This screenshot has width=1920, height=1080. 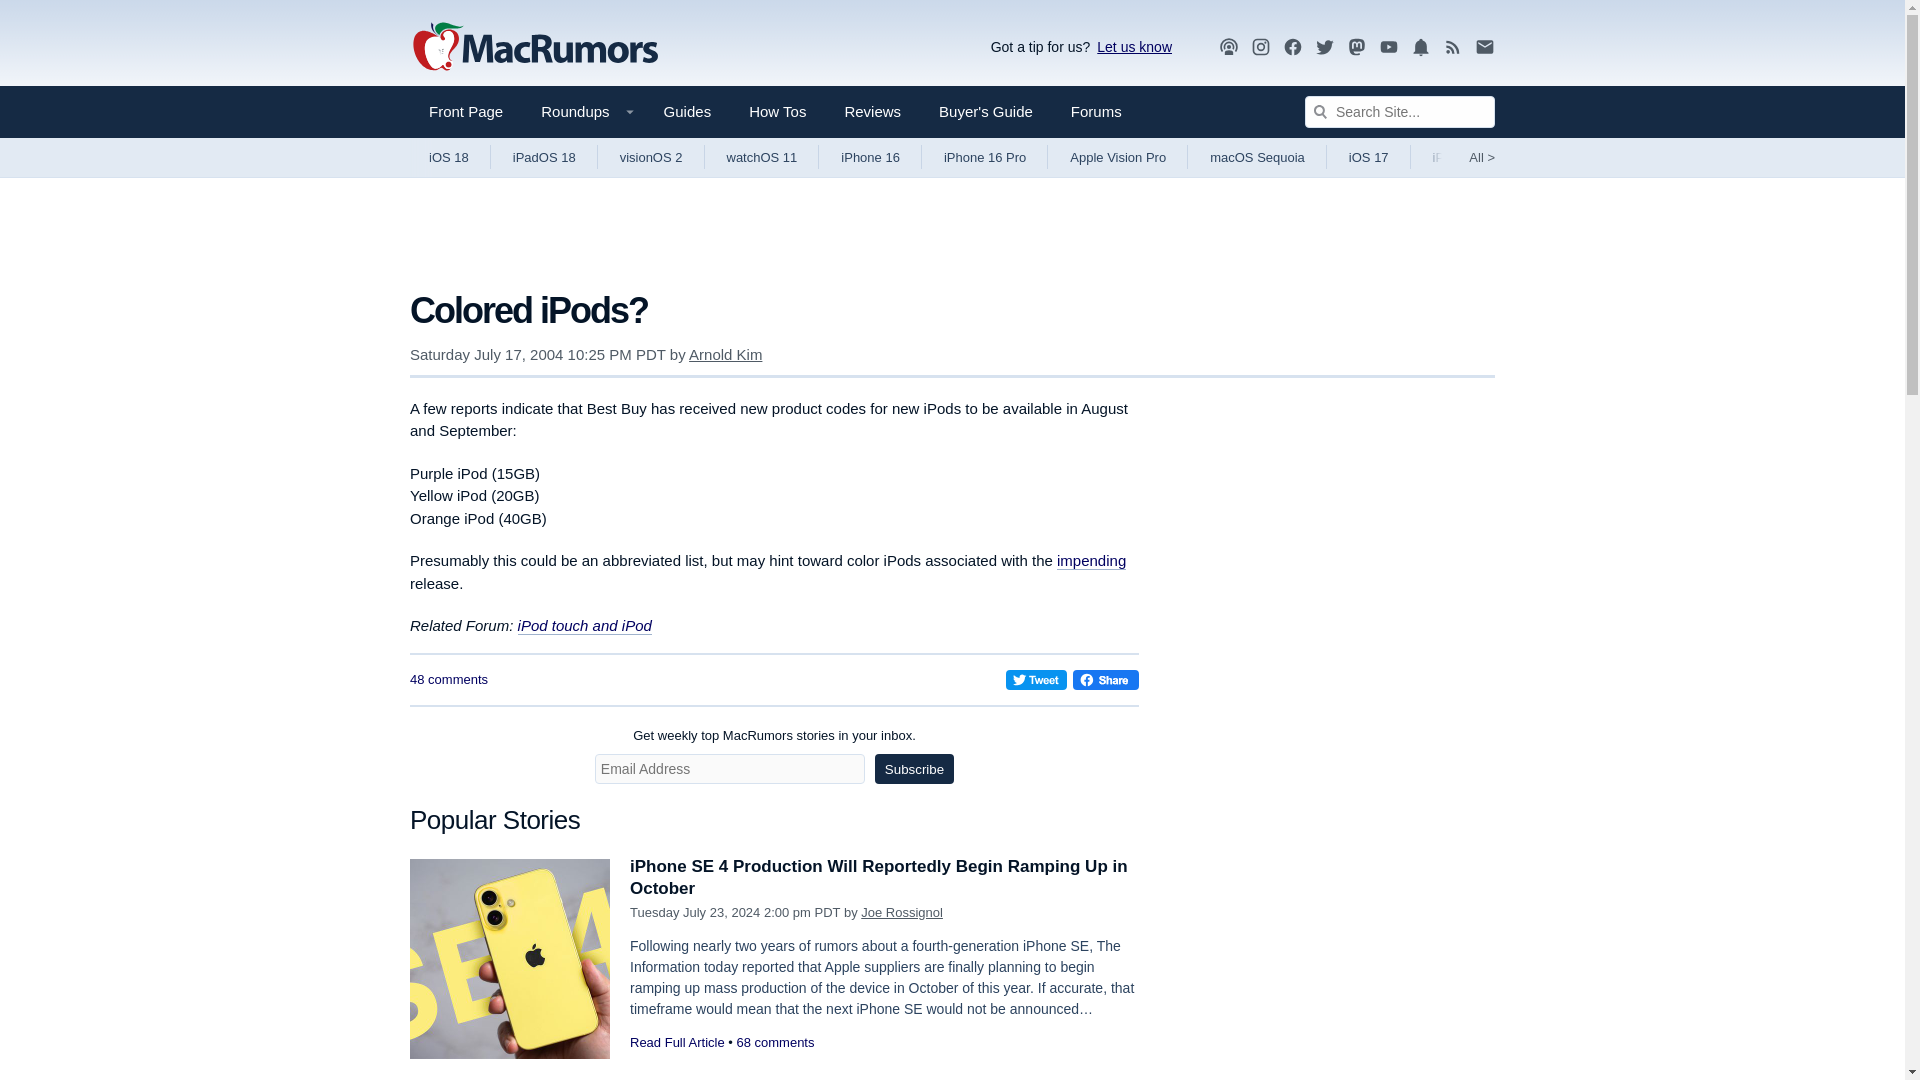 What do you see at coordinates (1261, 46) in the screenshot?
I see `Instagram` at bounding box center [1261, 46].